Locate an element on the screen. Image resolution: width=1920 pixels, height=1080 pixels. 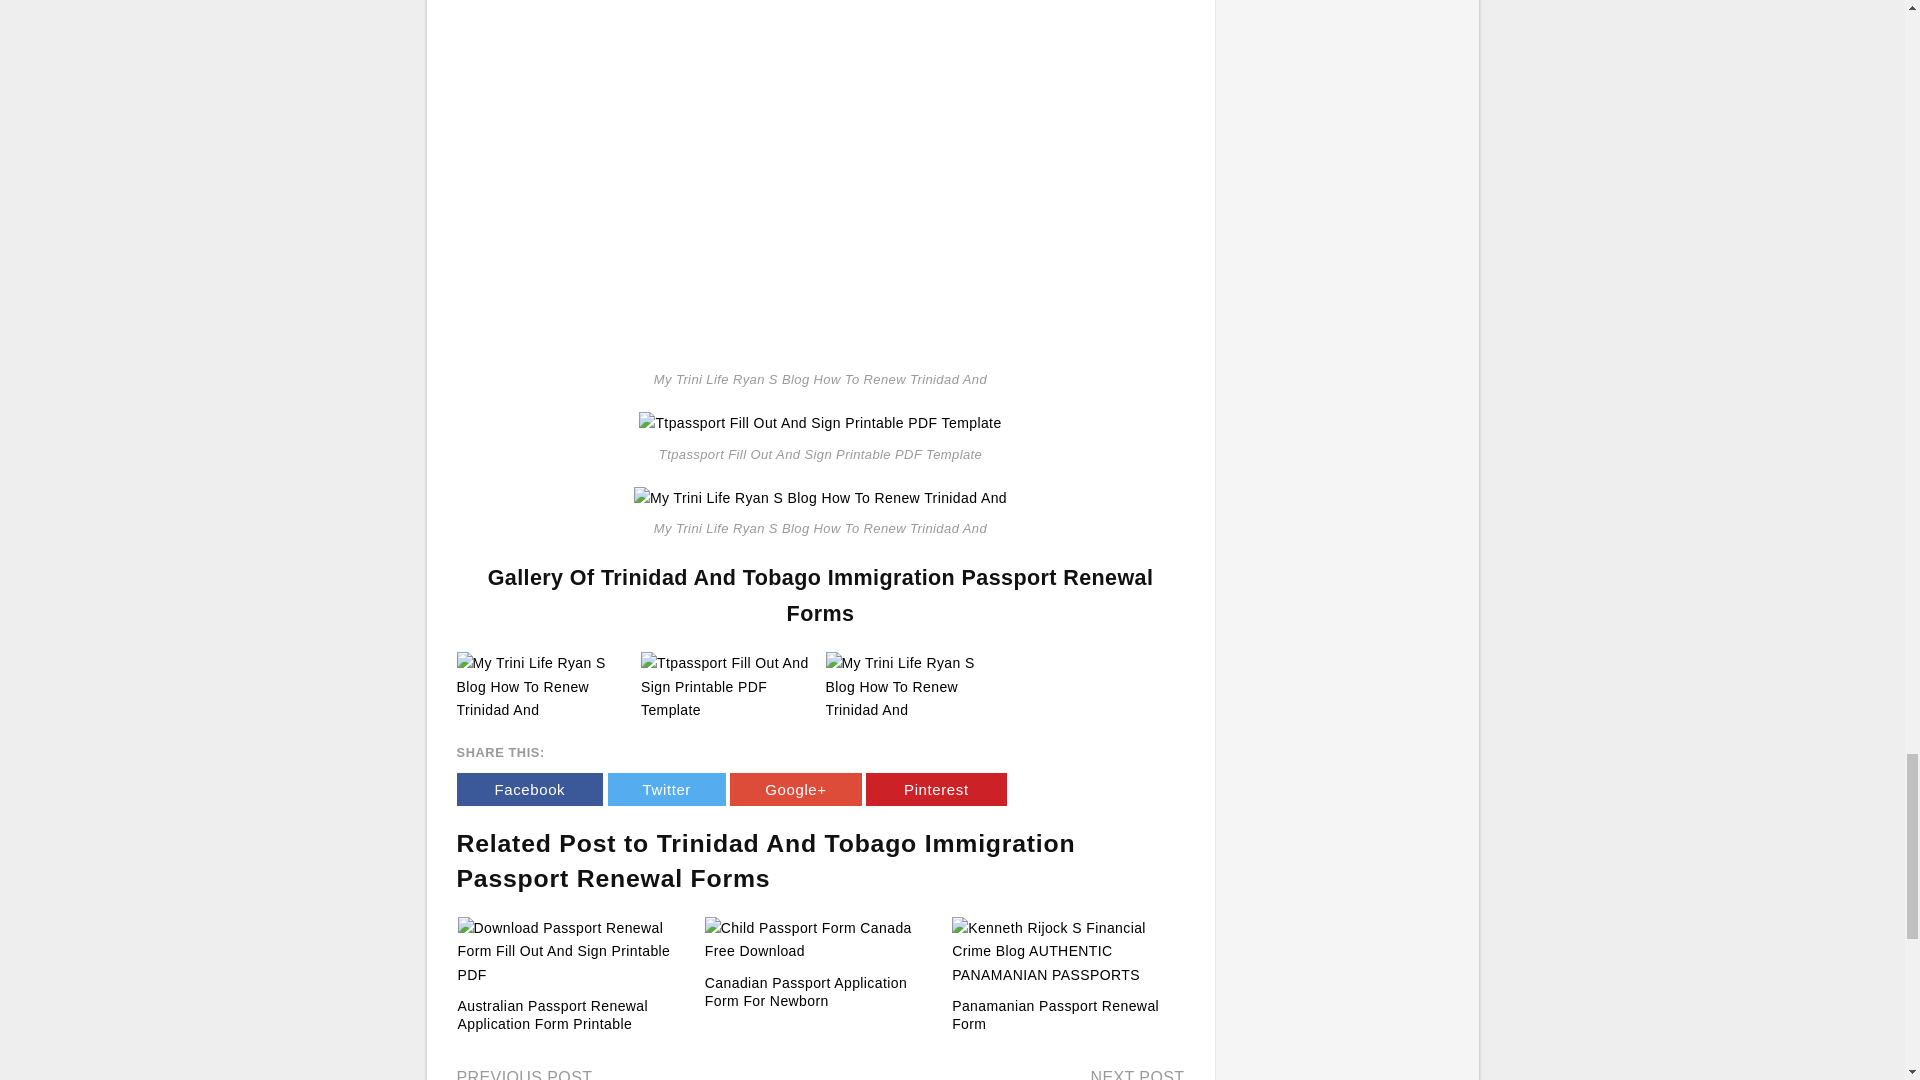
Ttpassport Fill Out And Sign Printable PDF Template is located at coordinates (728, 686).